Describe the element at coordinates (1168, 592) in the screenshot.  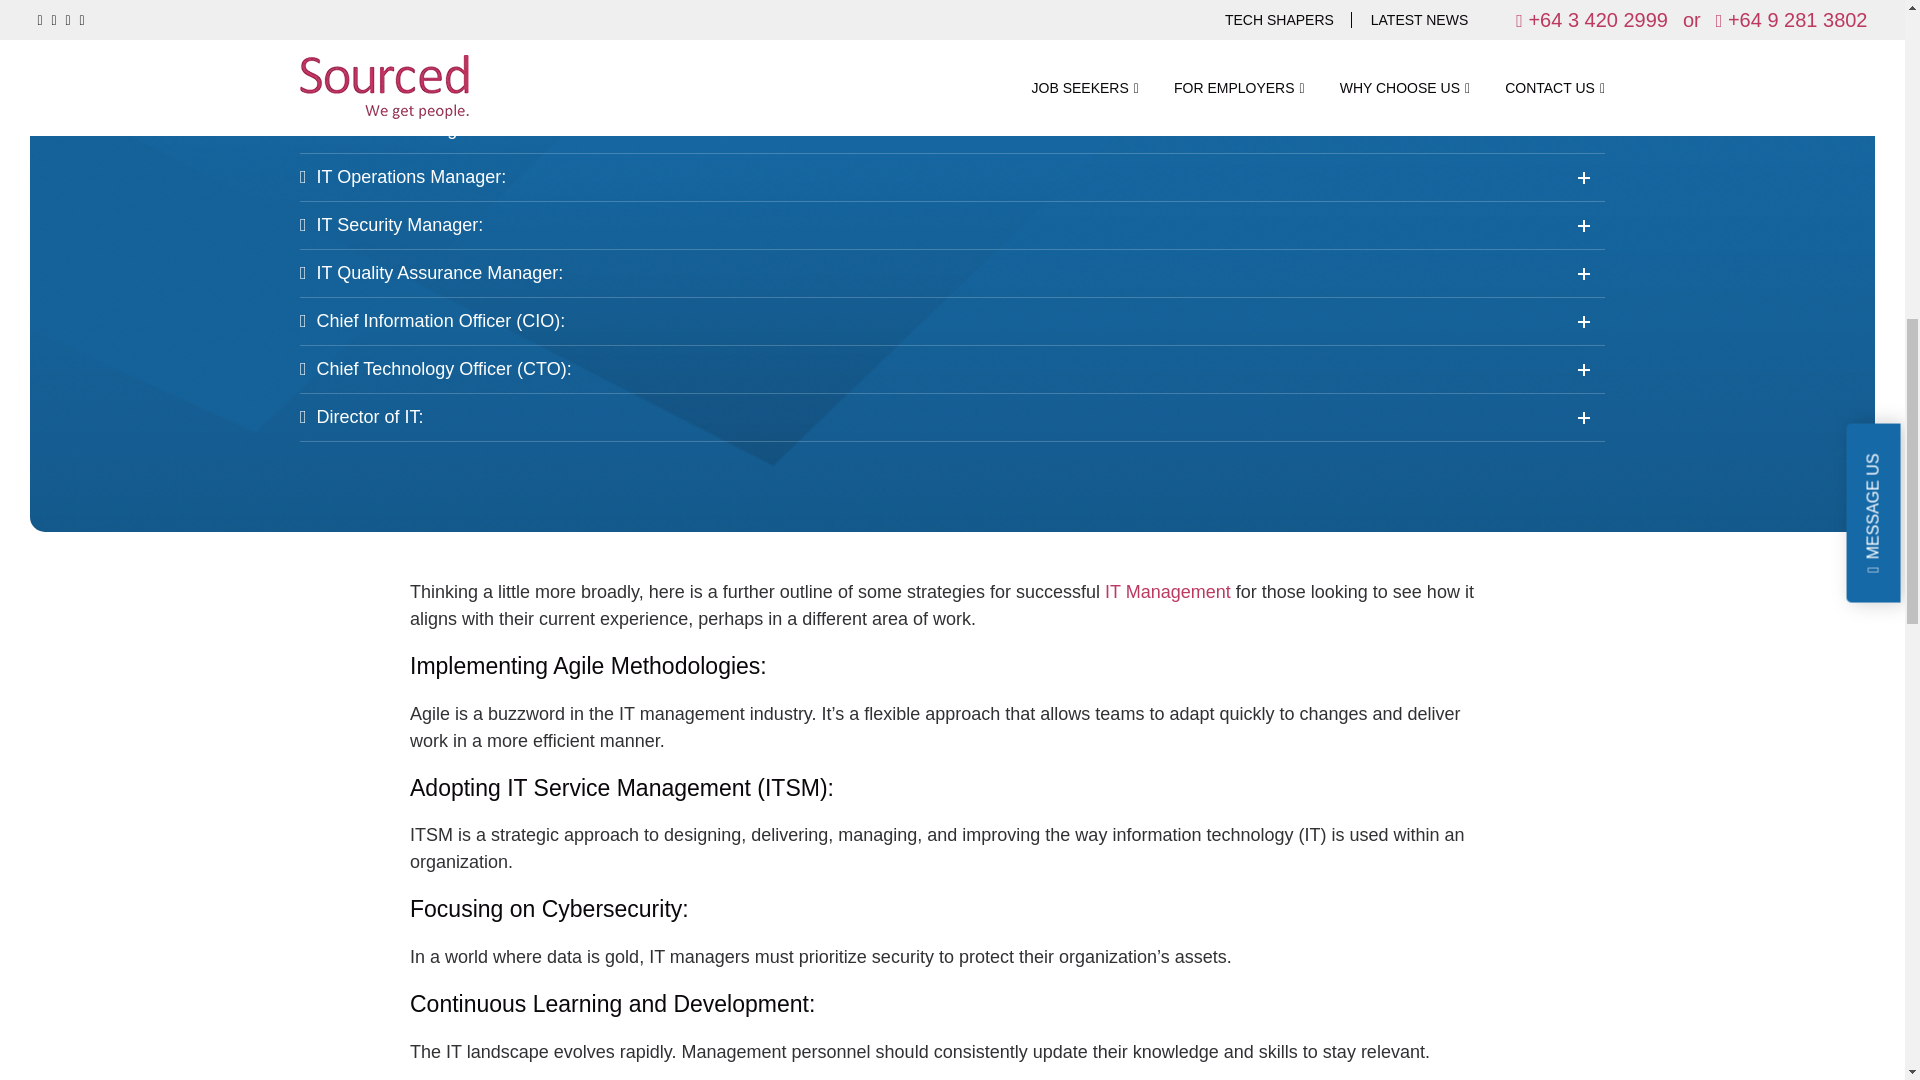
I see `How to Break Into IT Management` at that location.